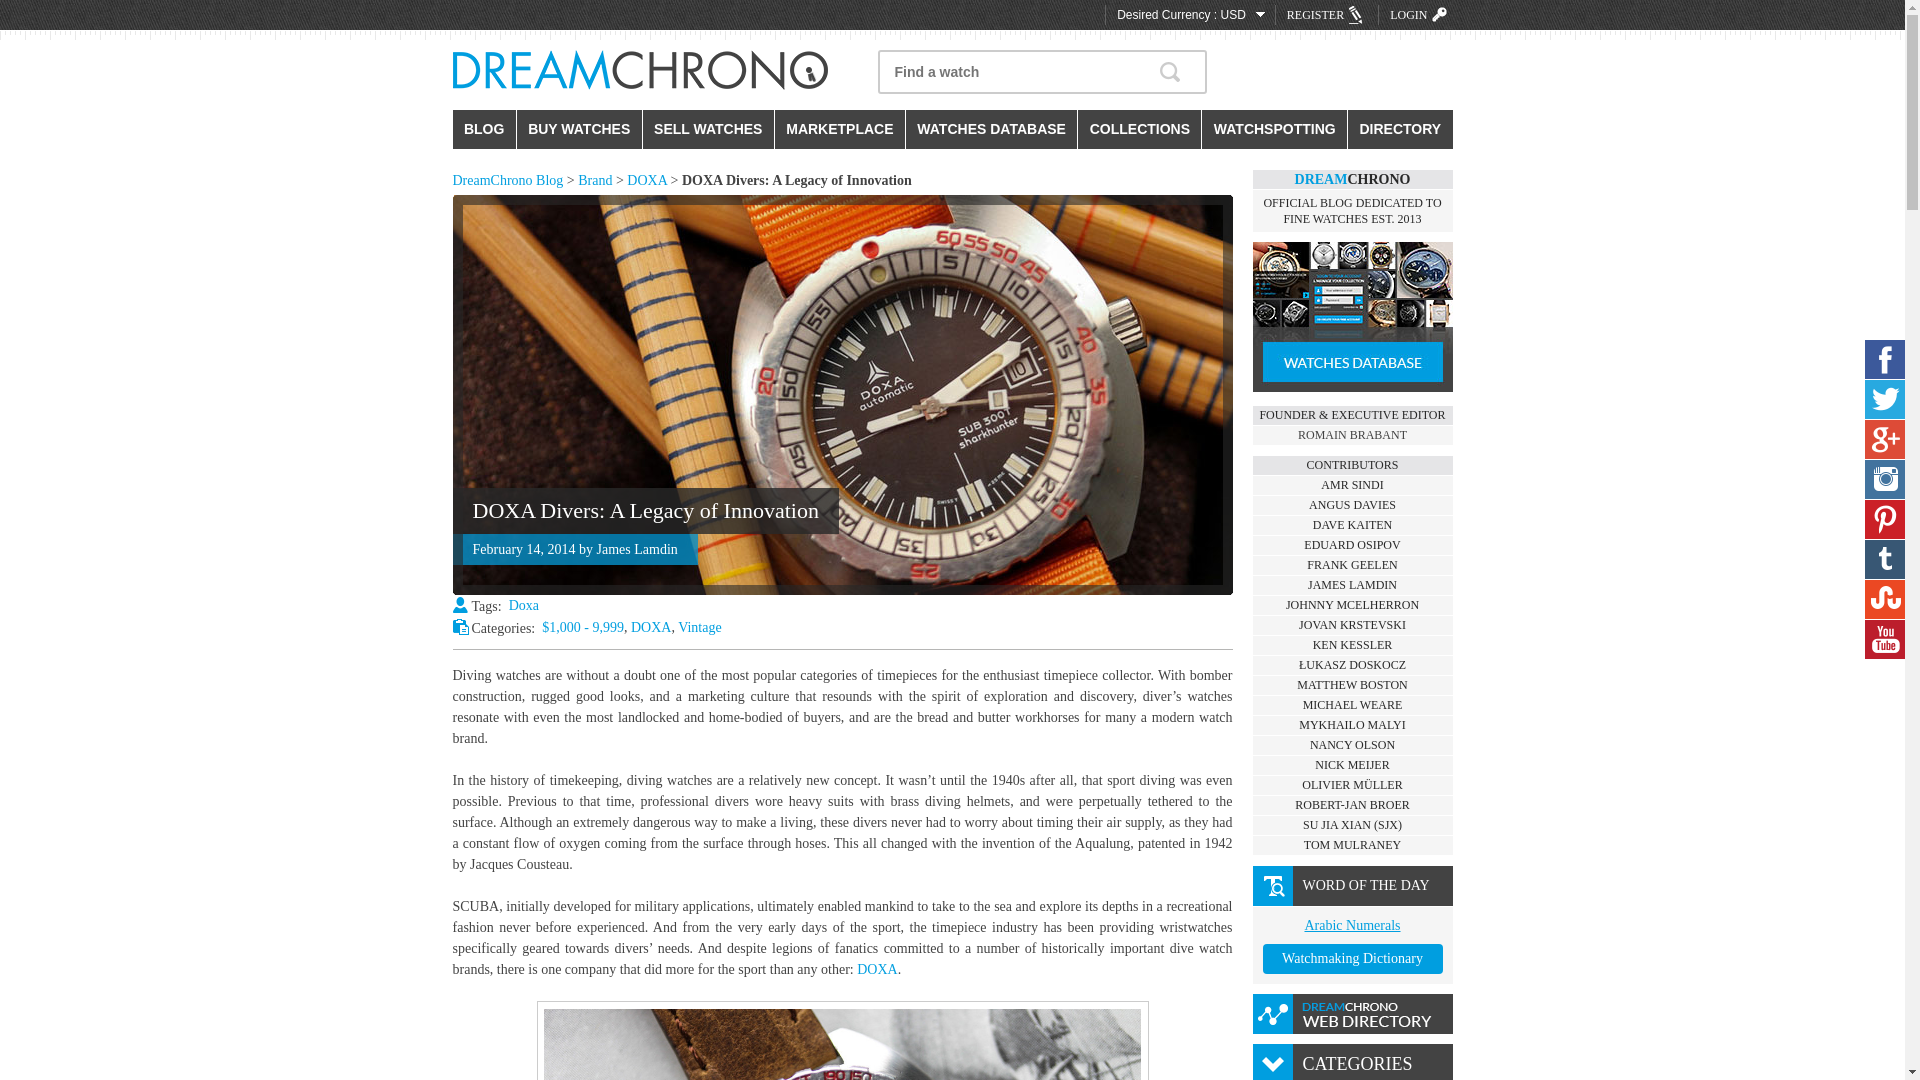 The image size is (1920, 1080). I want to click on DOXA, so click(650, 627).